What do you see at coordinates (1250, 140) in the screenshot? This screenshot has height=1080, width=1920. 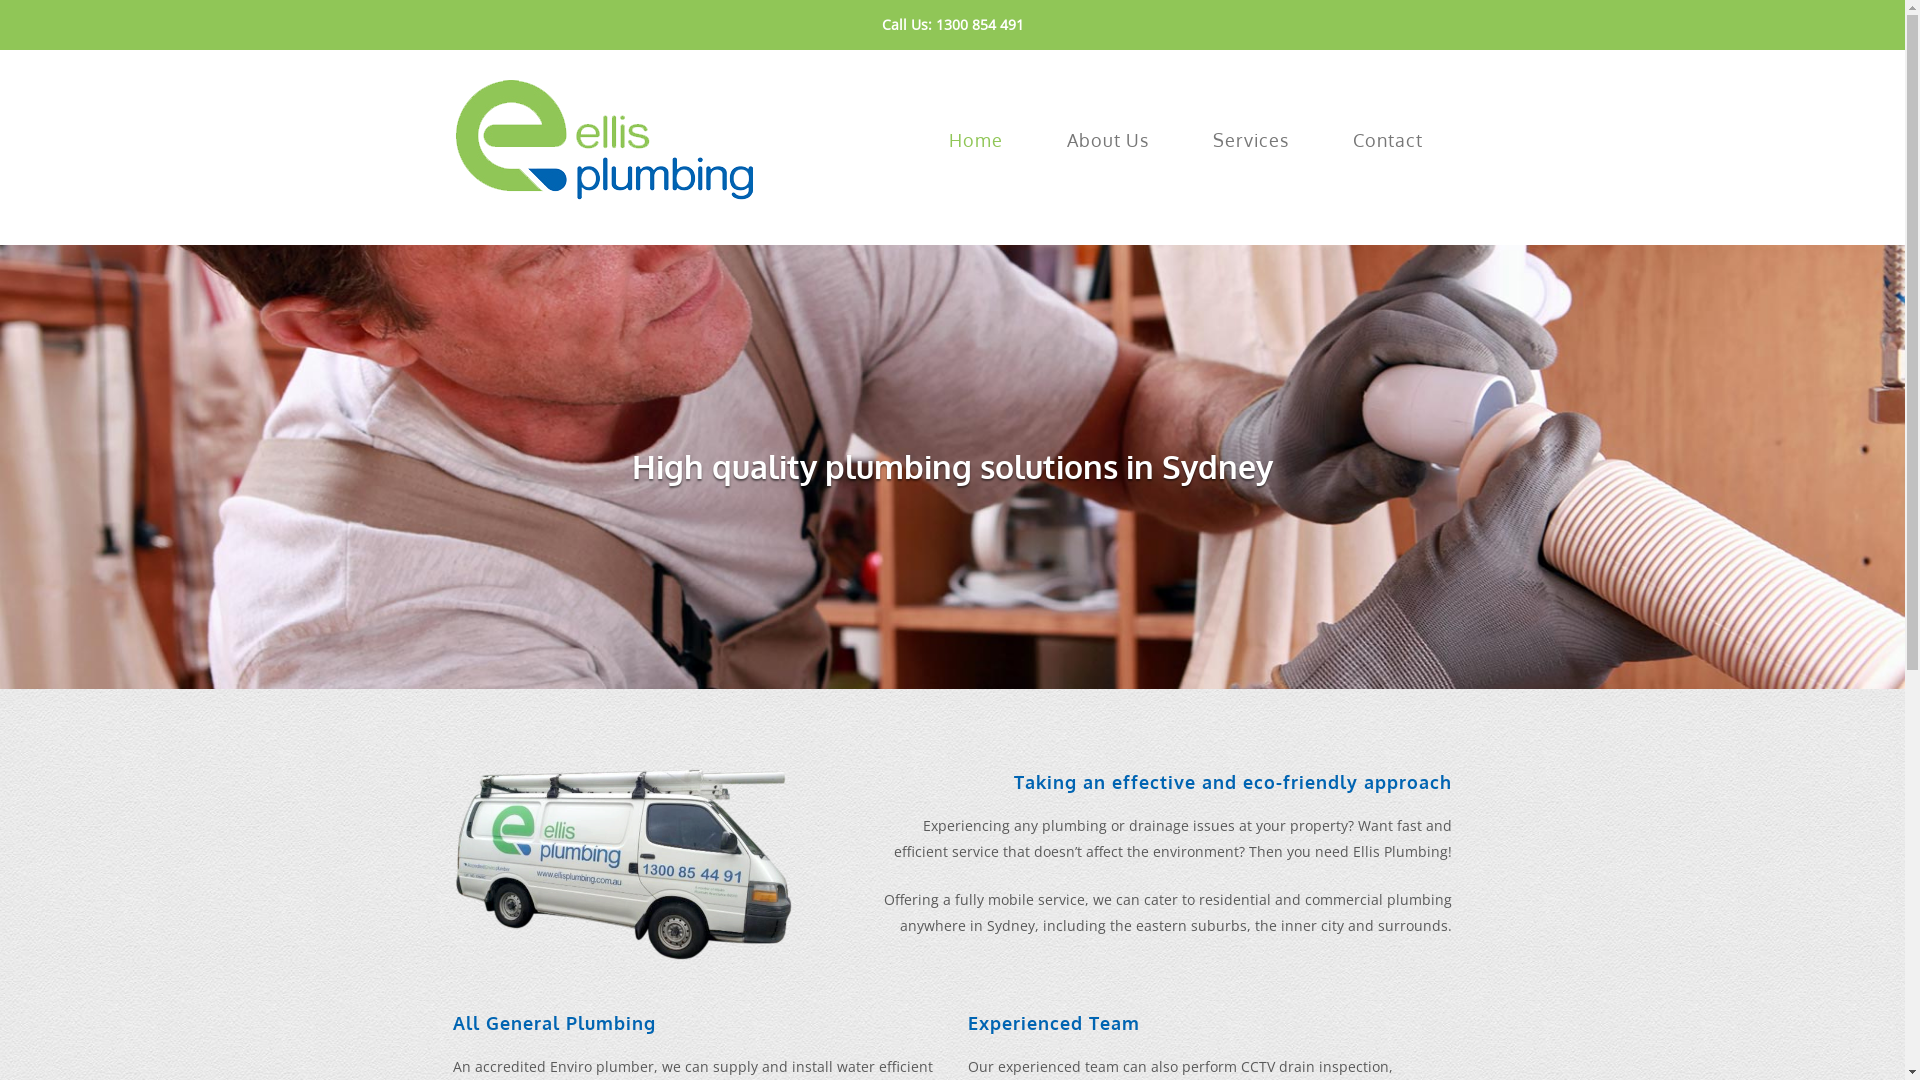 I see `Services` at bounding box center [1250, 140].